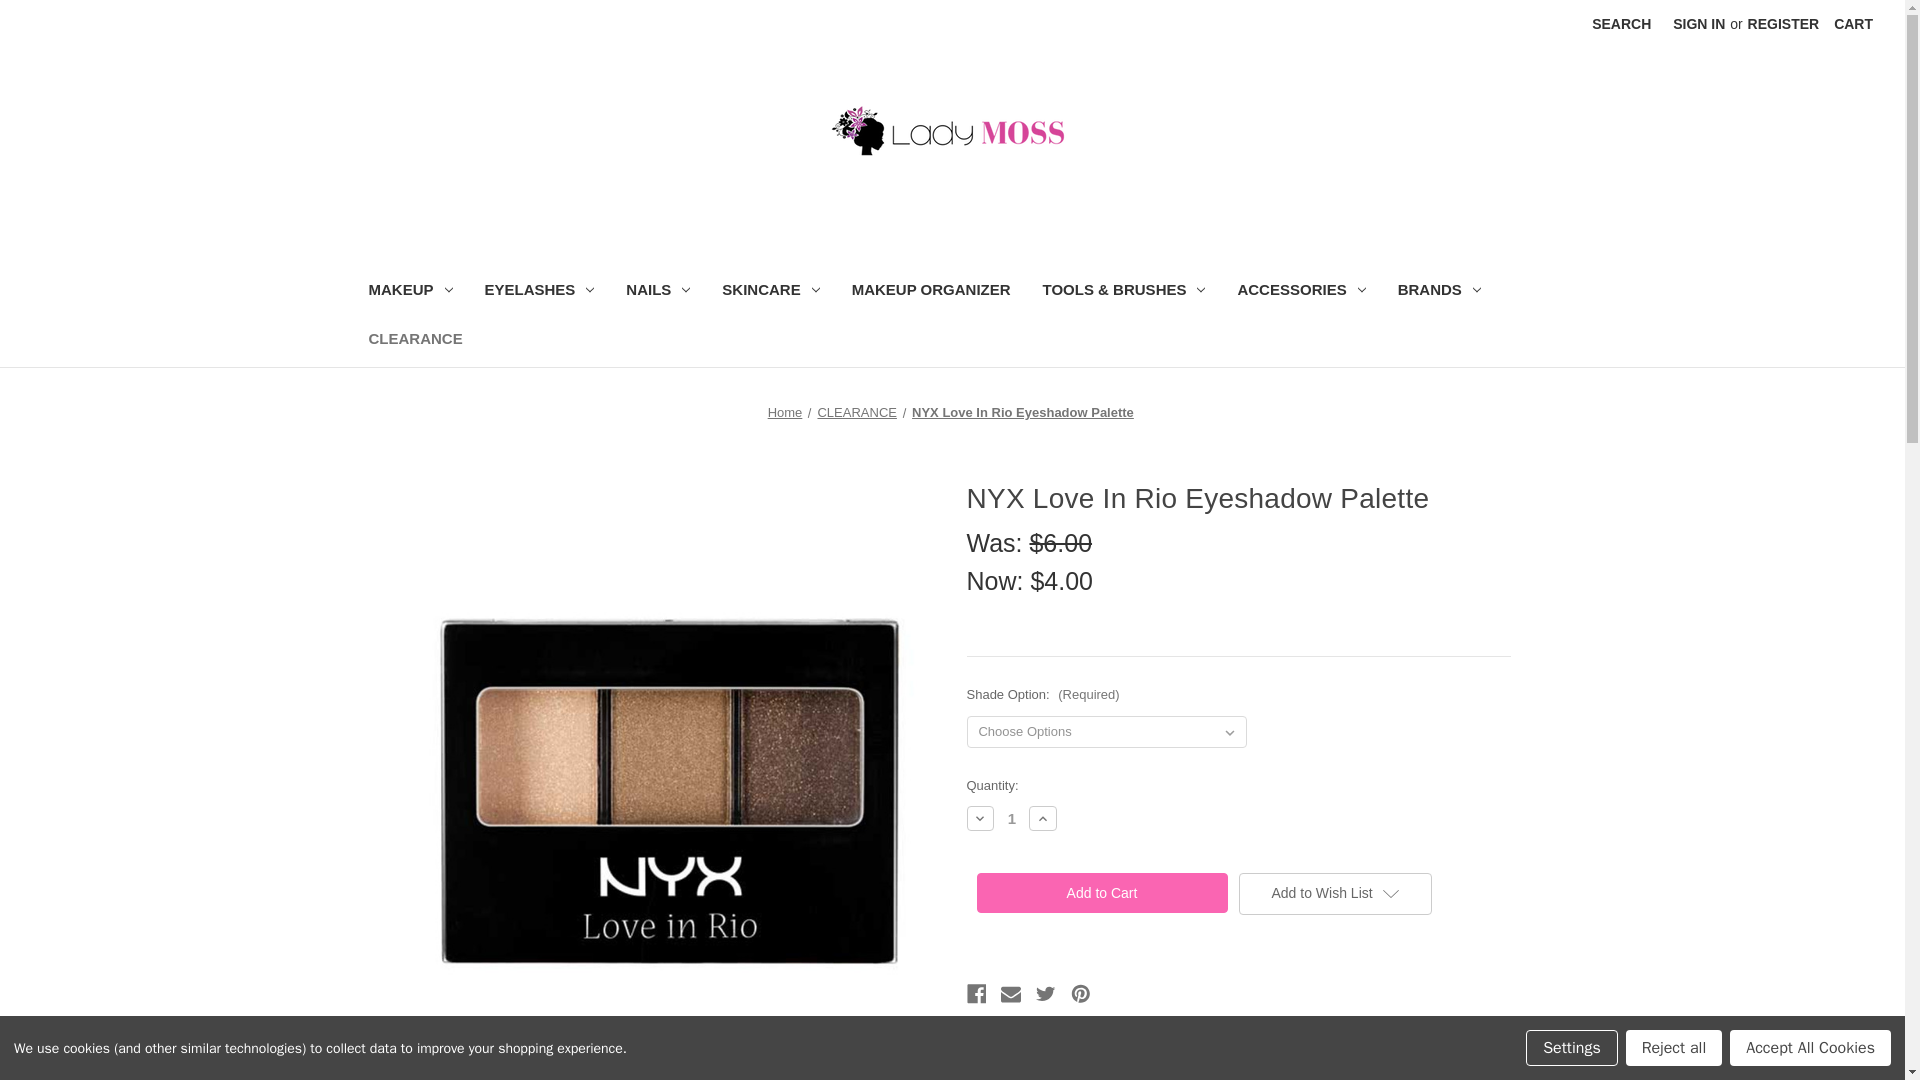 Image resolution: width=1920 pixels, height=1080 pixels. Describe the element at coordinates (1784, 24) in the screenshot. I see `REGISTER` at that location.